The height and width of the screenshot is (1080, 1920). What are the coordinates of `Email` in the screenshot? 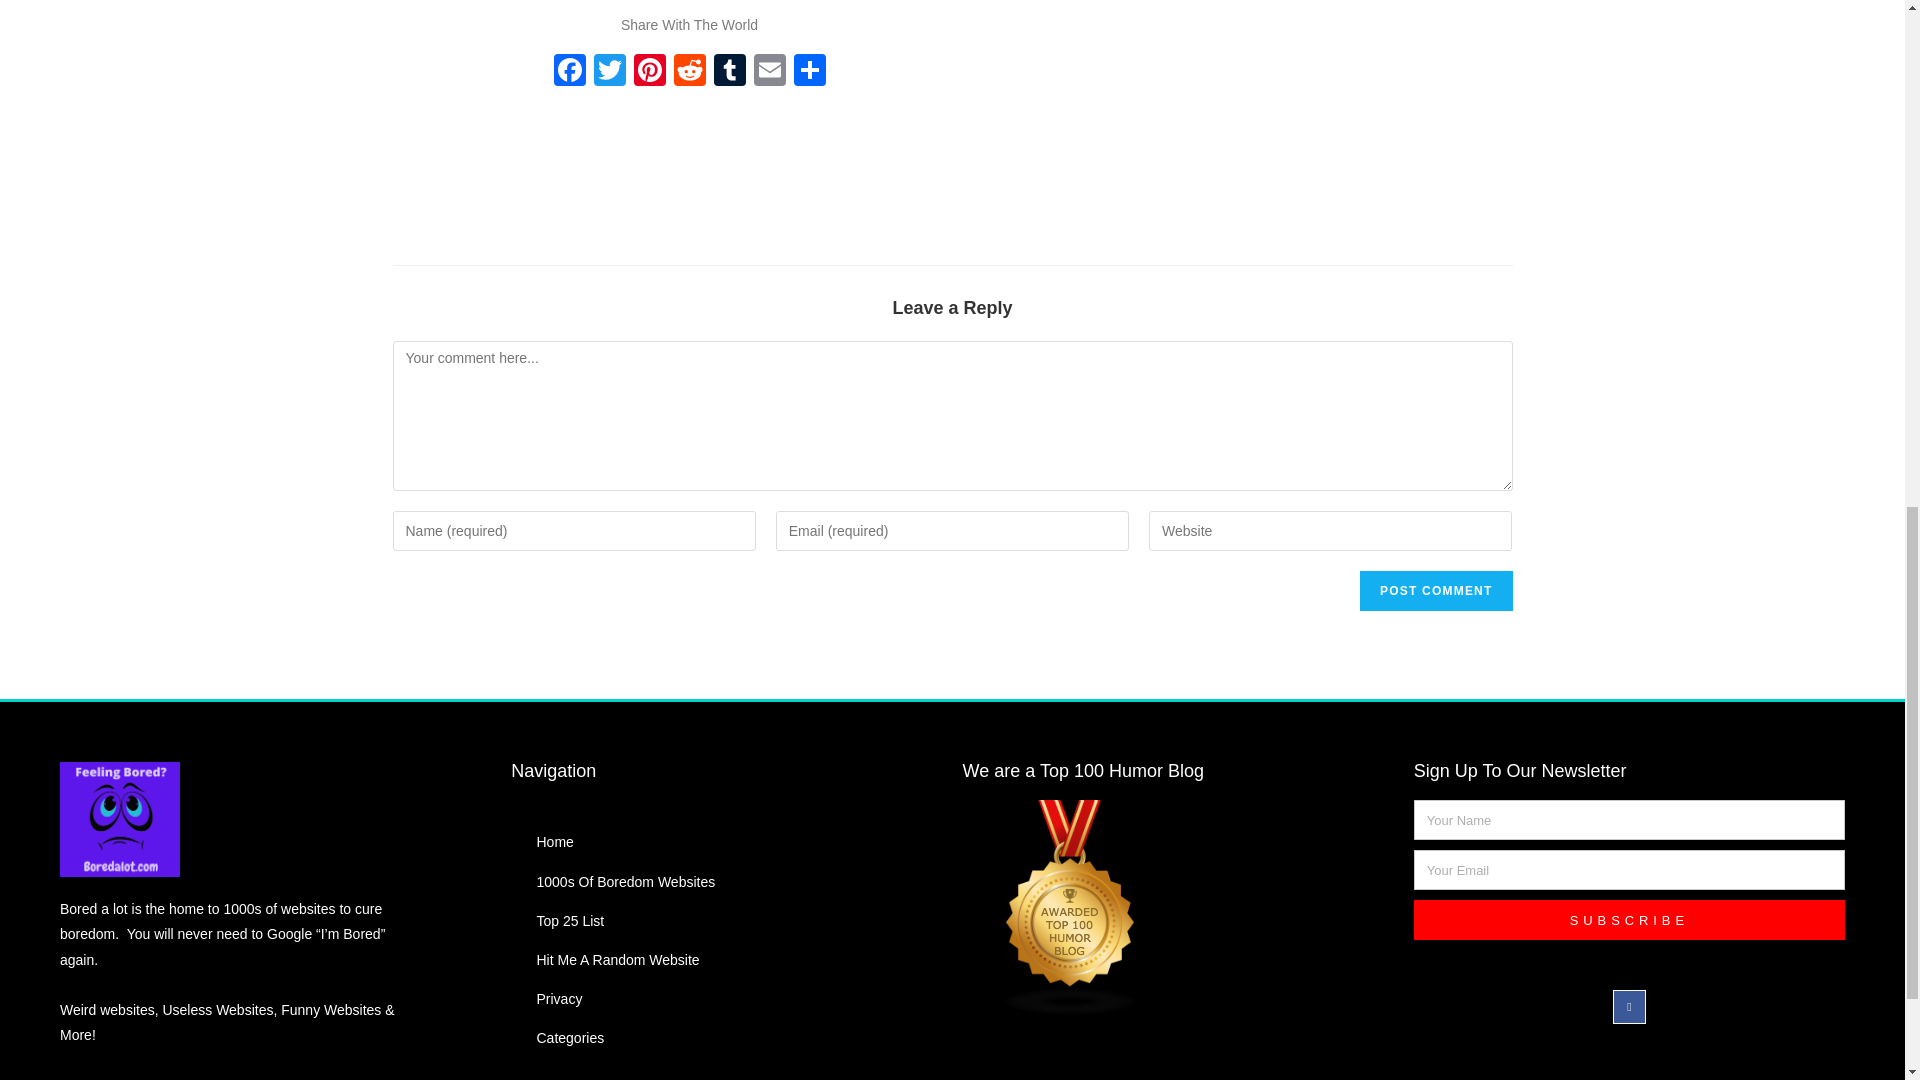 It's located at (770, 72).